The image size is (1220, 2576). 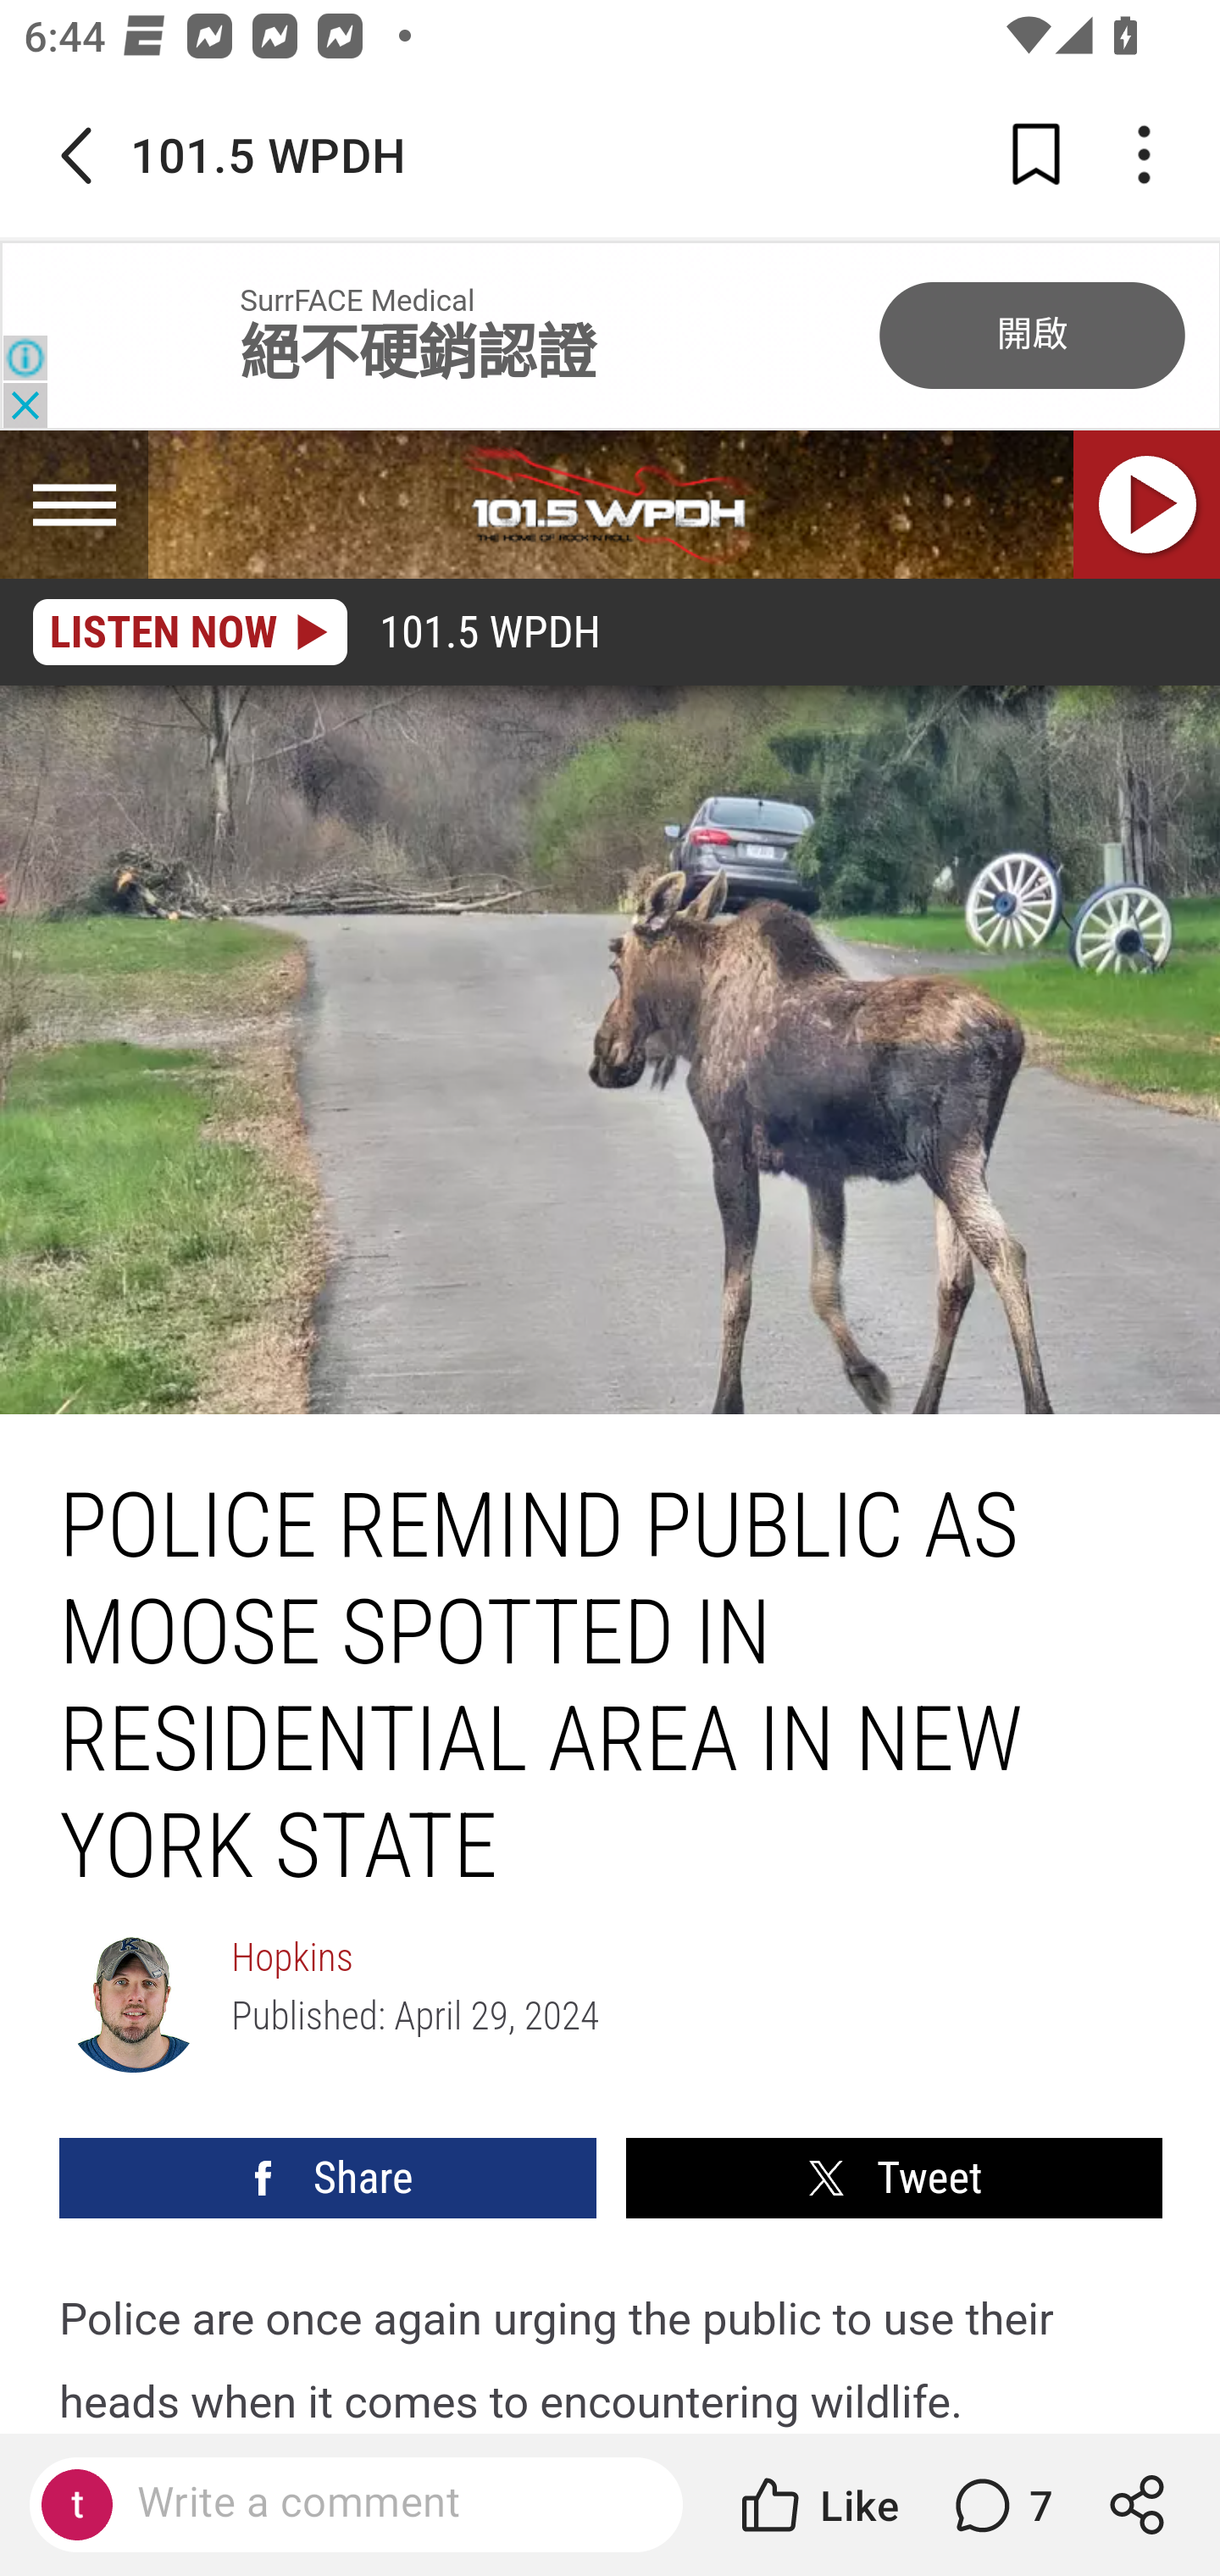 What do you see at coordinates (817, 2505) in the screenshot?
I see `Like` at bounding box center [817, 2505].